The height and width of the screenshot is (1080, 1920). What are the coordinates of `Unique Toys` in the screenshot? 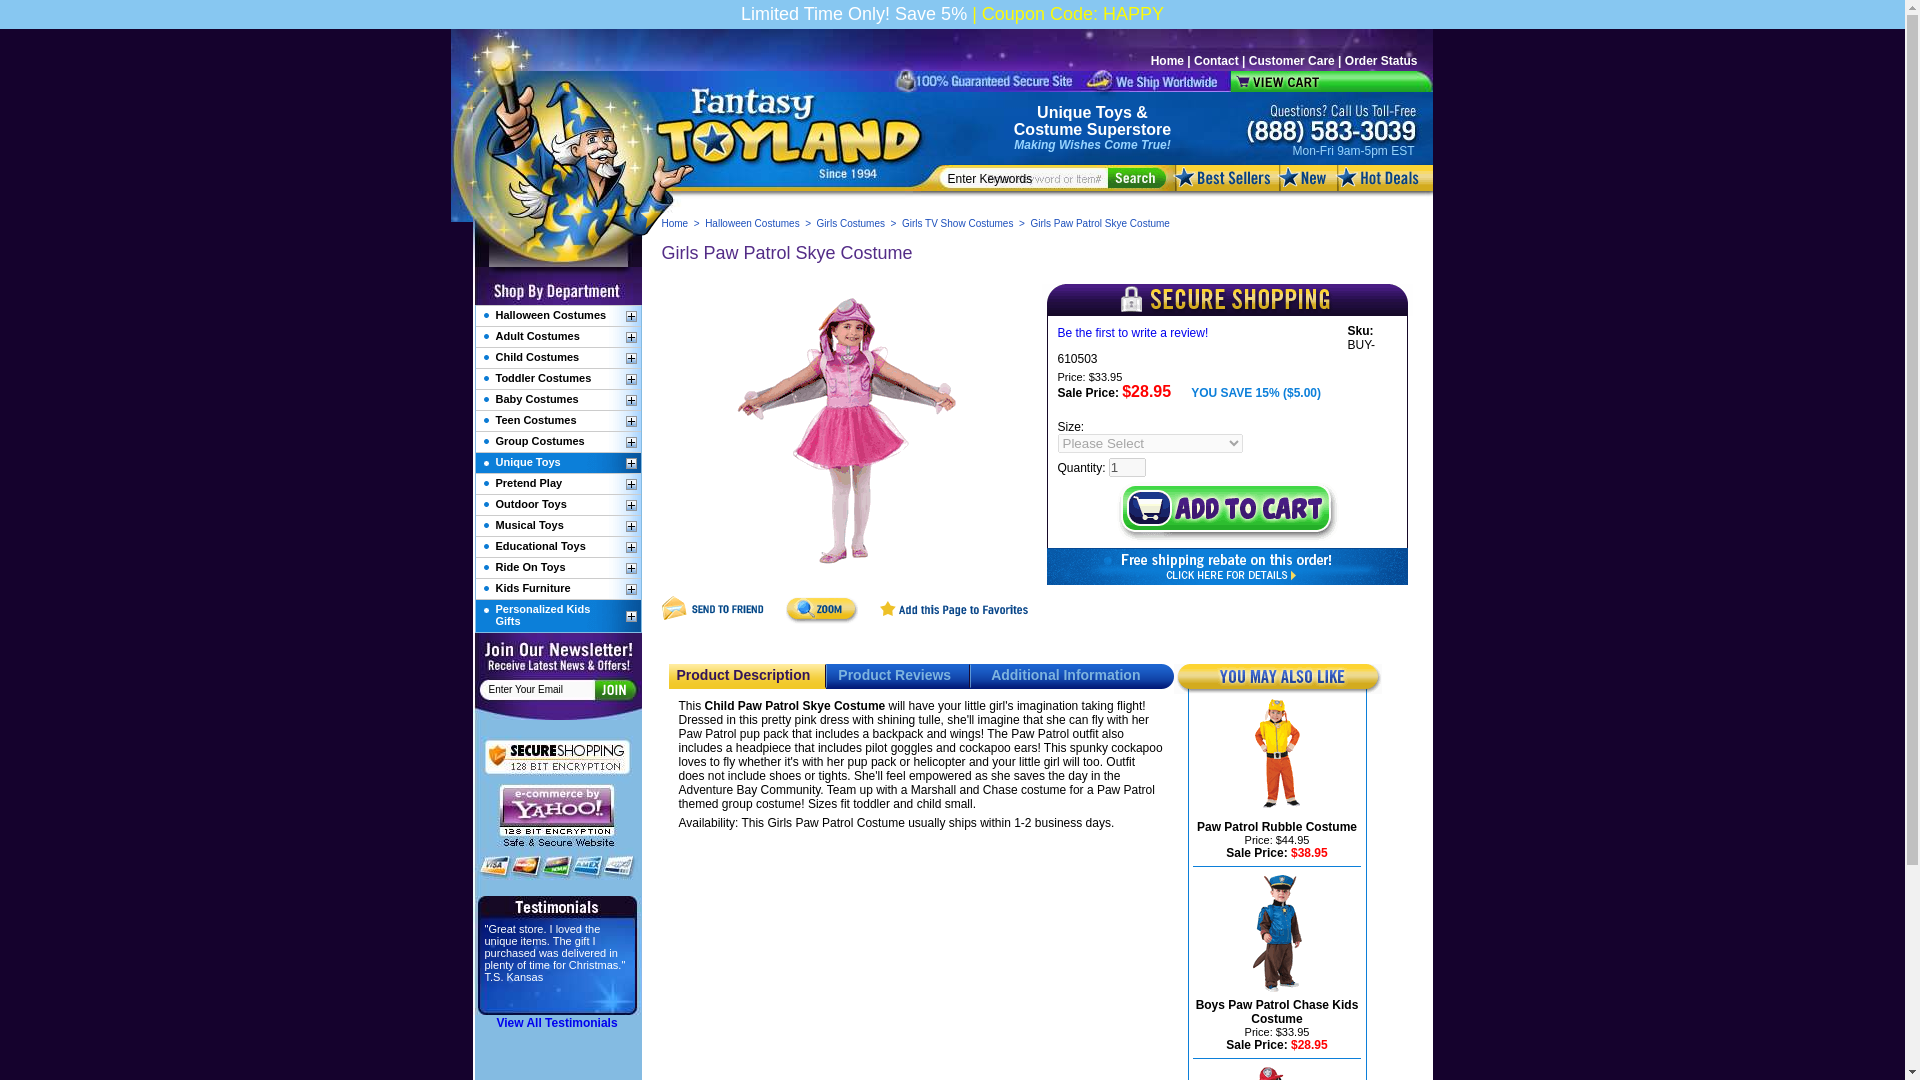 It's located at (1084, 112).